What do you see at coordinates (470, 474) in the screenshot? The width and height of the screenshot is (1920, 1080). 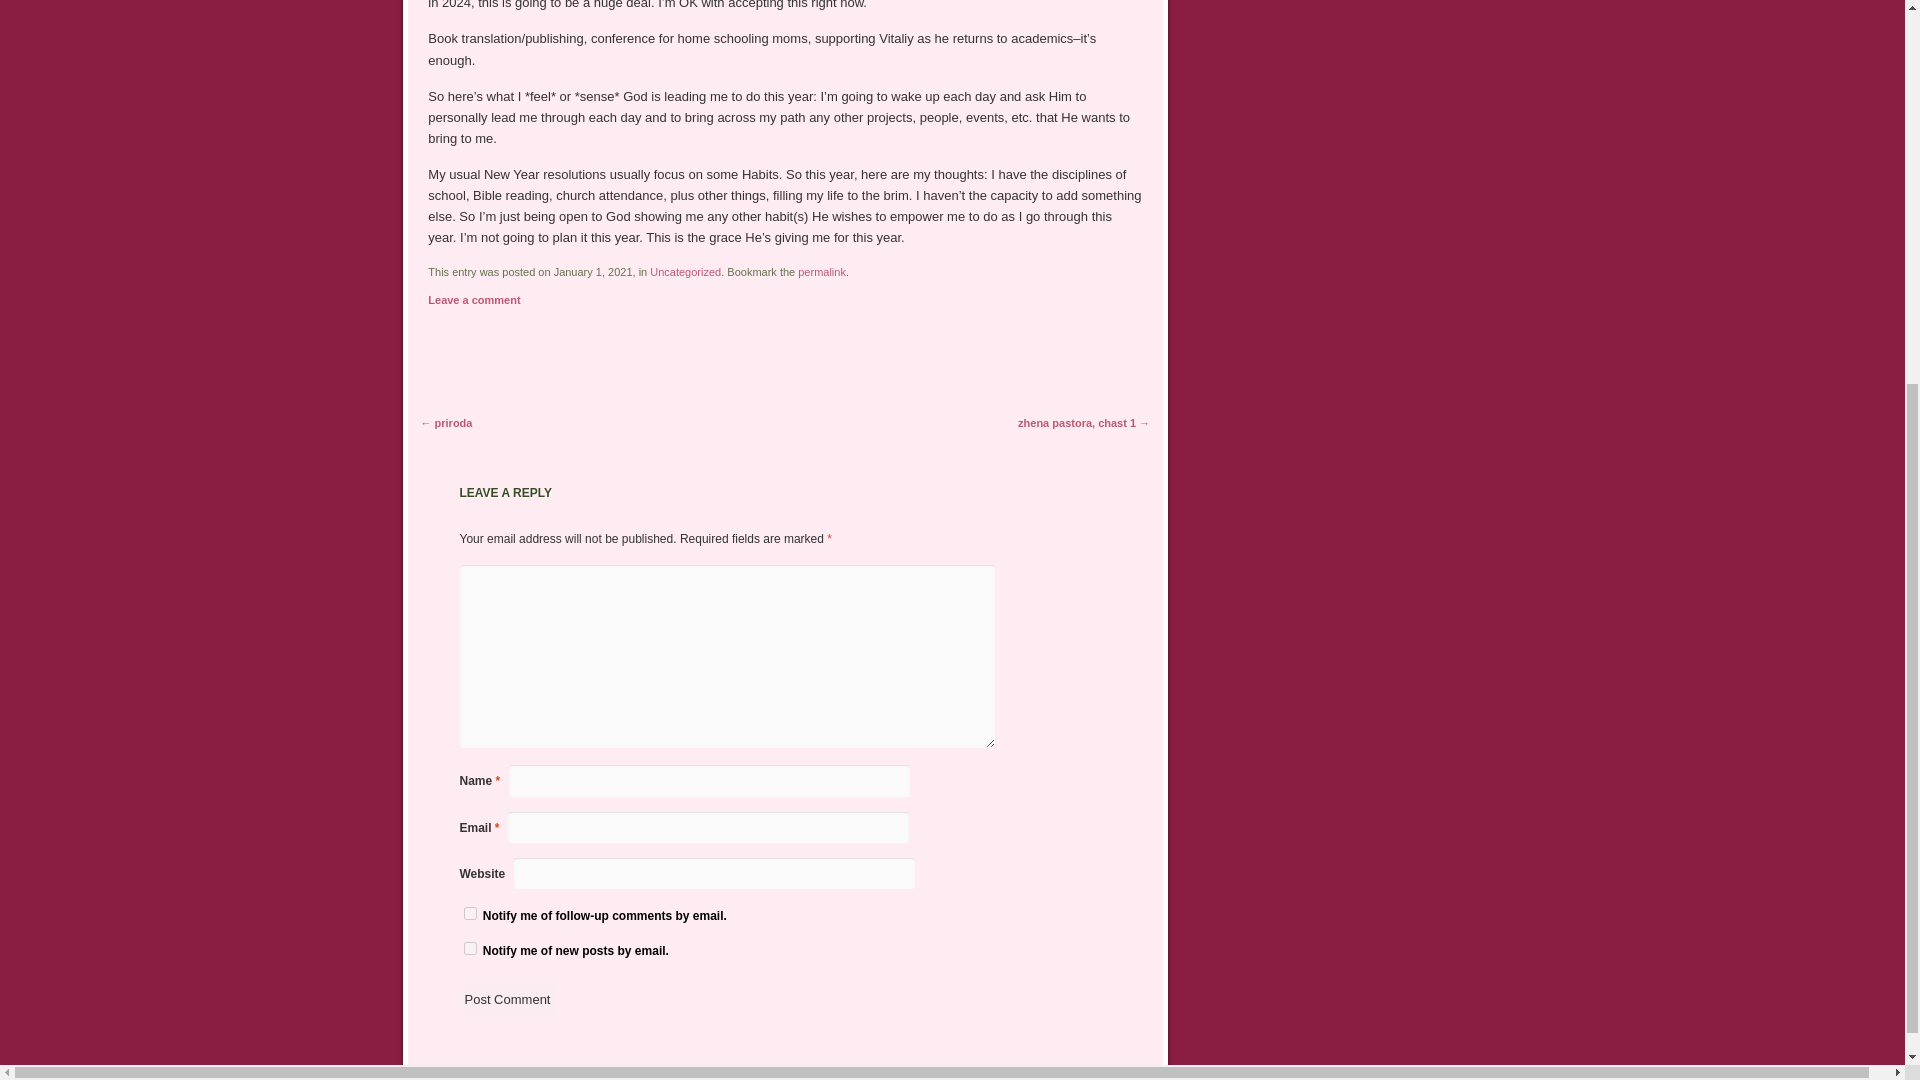 I see `subscribe` at bounding box center [470, 474].